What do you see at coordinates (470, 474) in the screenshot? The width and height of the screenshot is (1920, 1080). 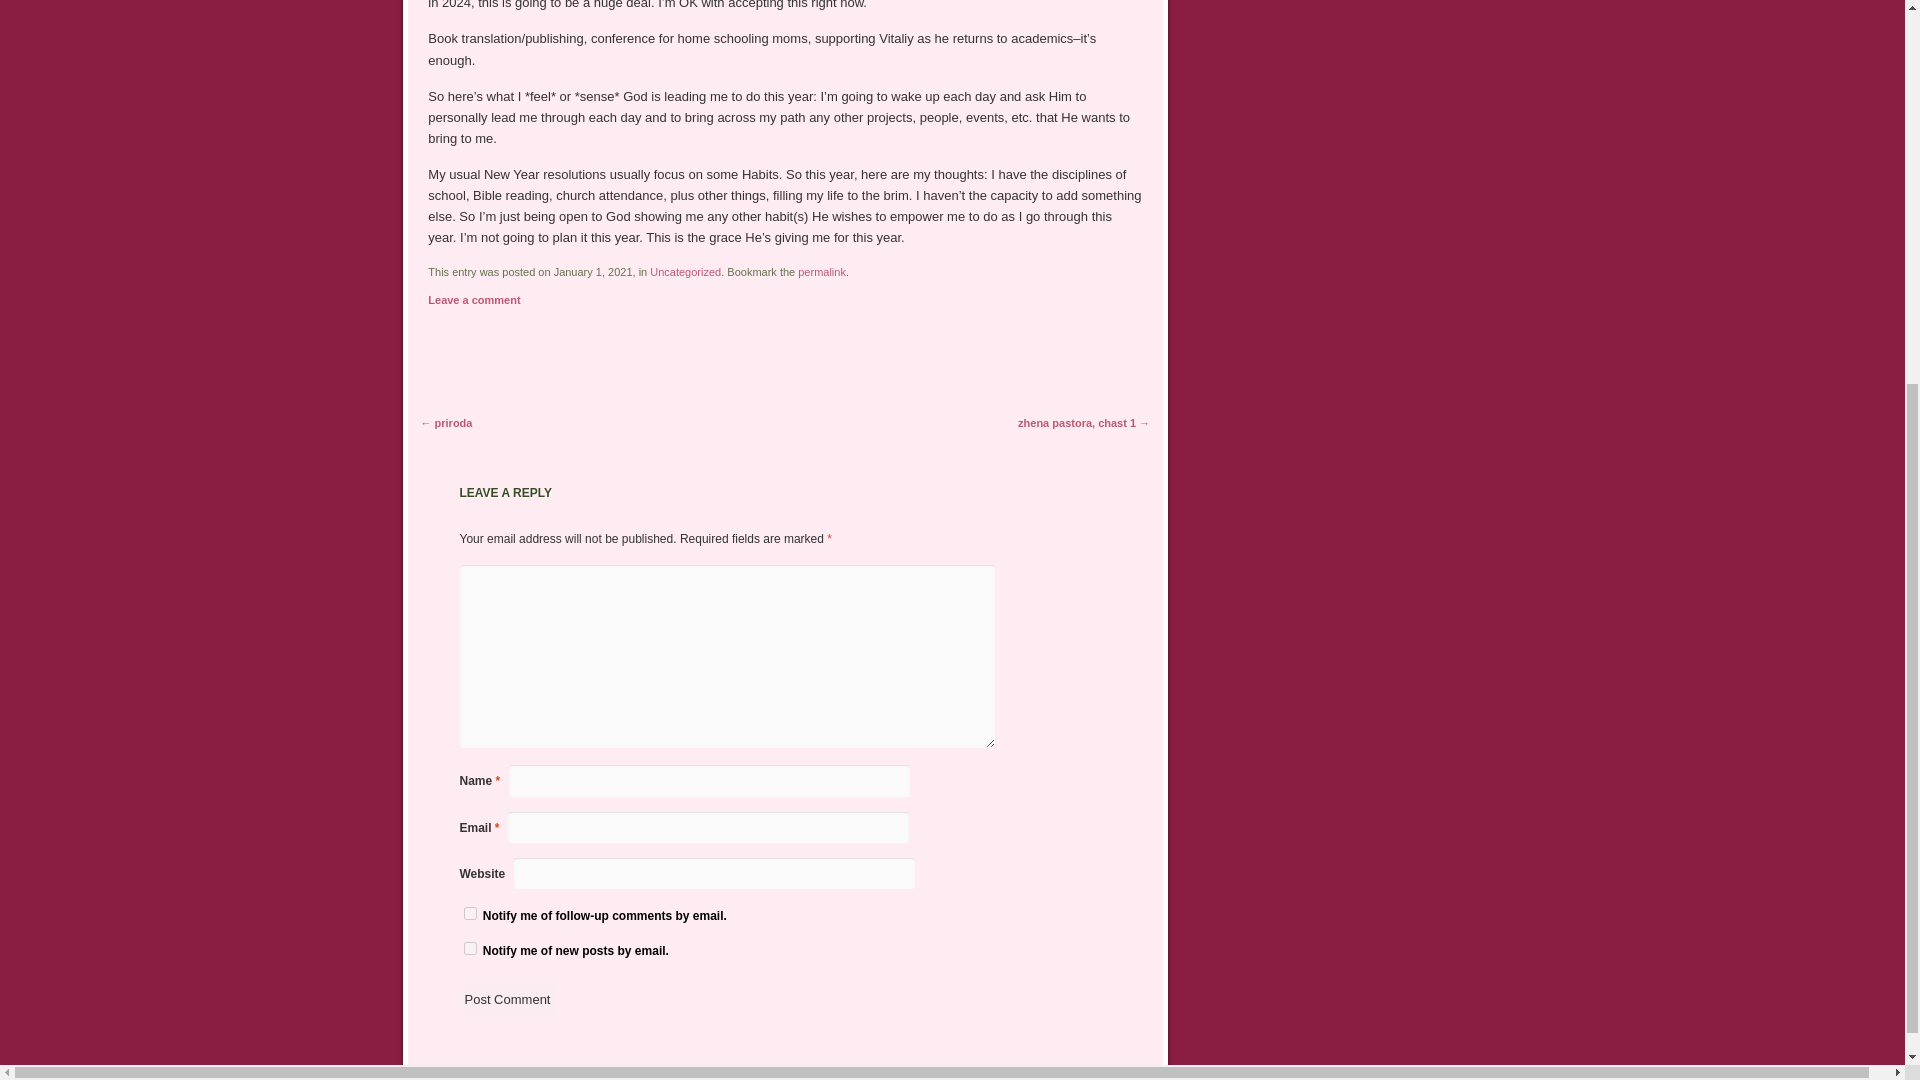 I see `subscribe` at bounding box center [470, 474].